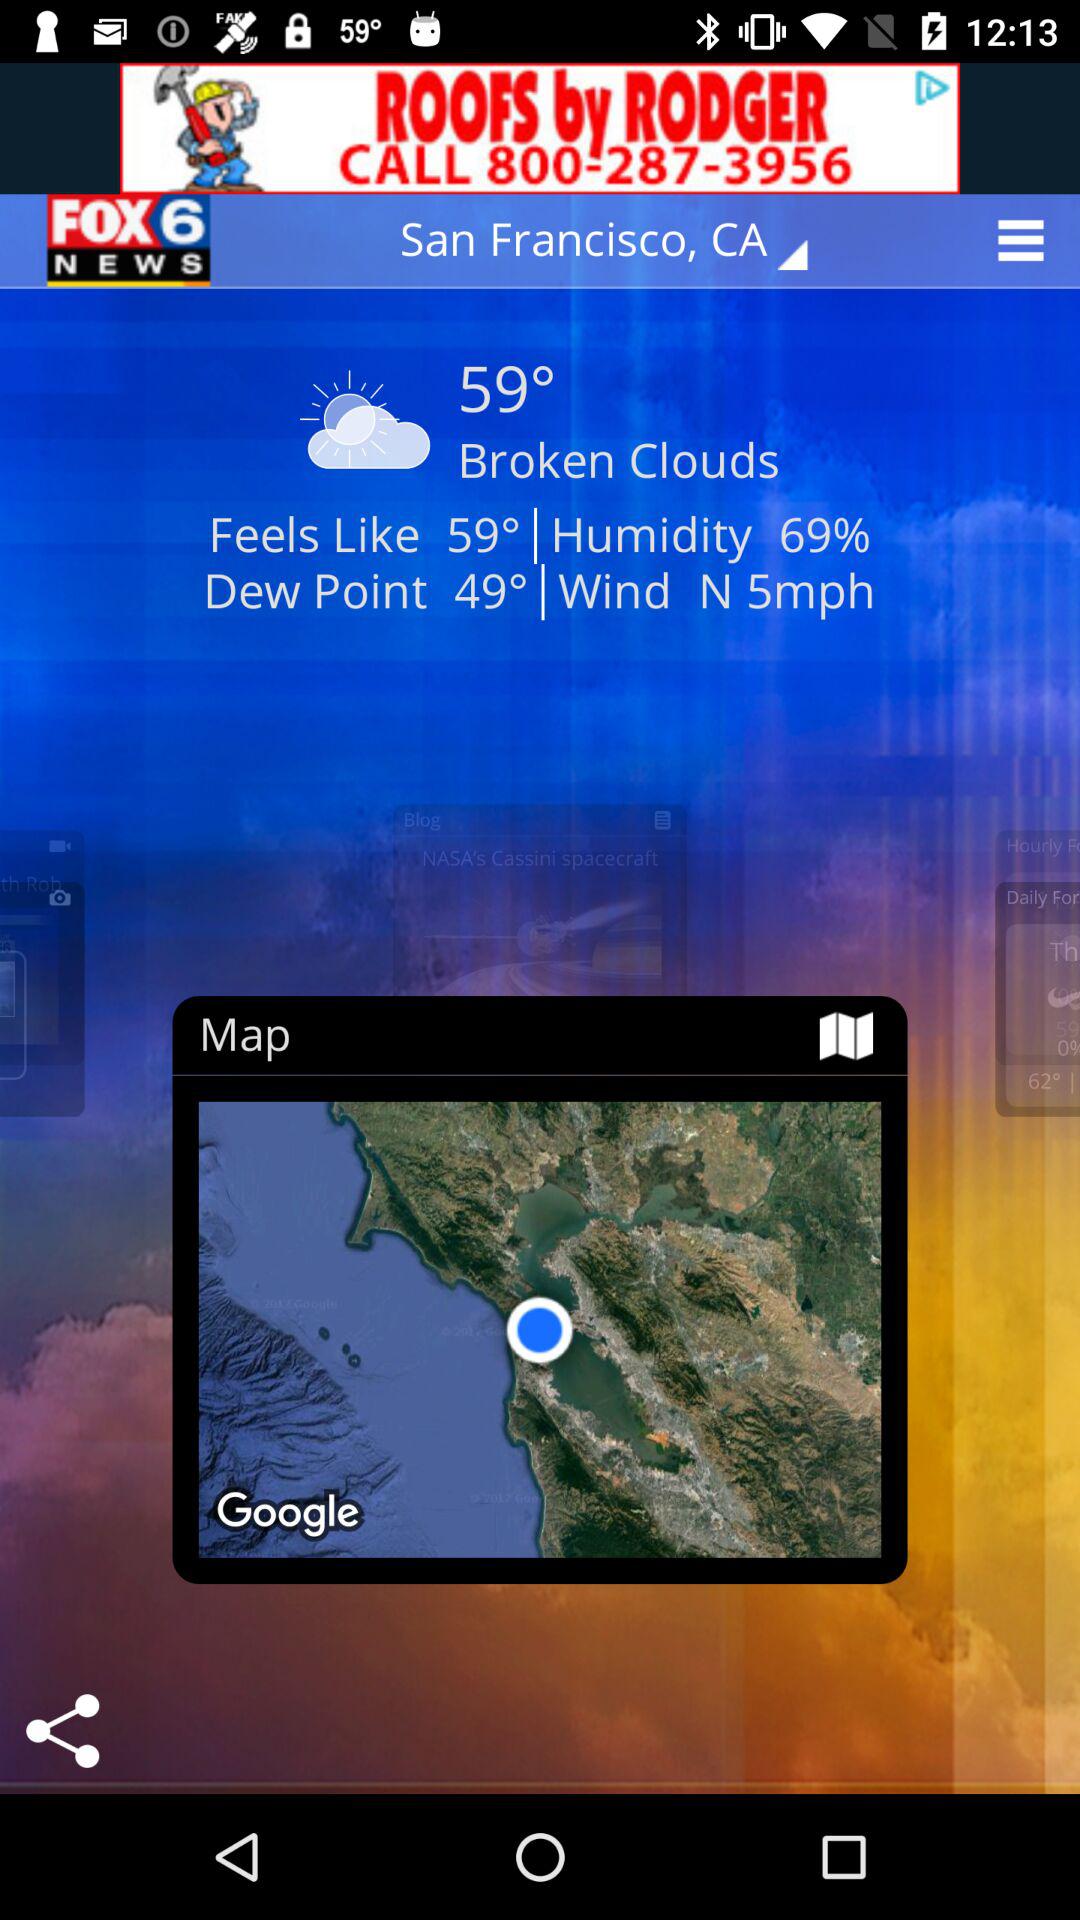 This screenshot has width=1080, height=1920. I want to click on click the button which is above the text 59 degrees on the web page, so click(618, 240).